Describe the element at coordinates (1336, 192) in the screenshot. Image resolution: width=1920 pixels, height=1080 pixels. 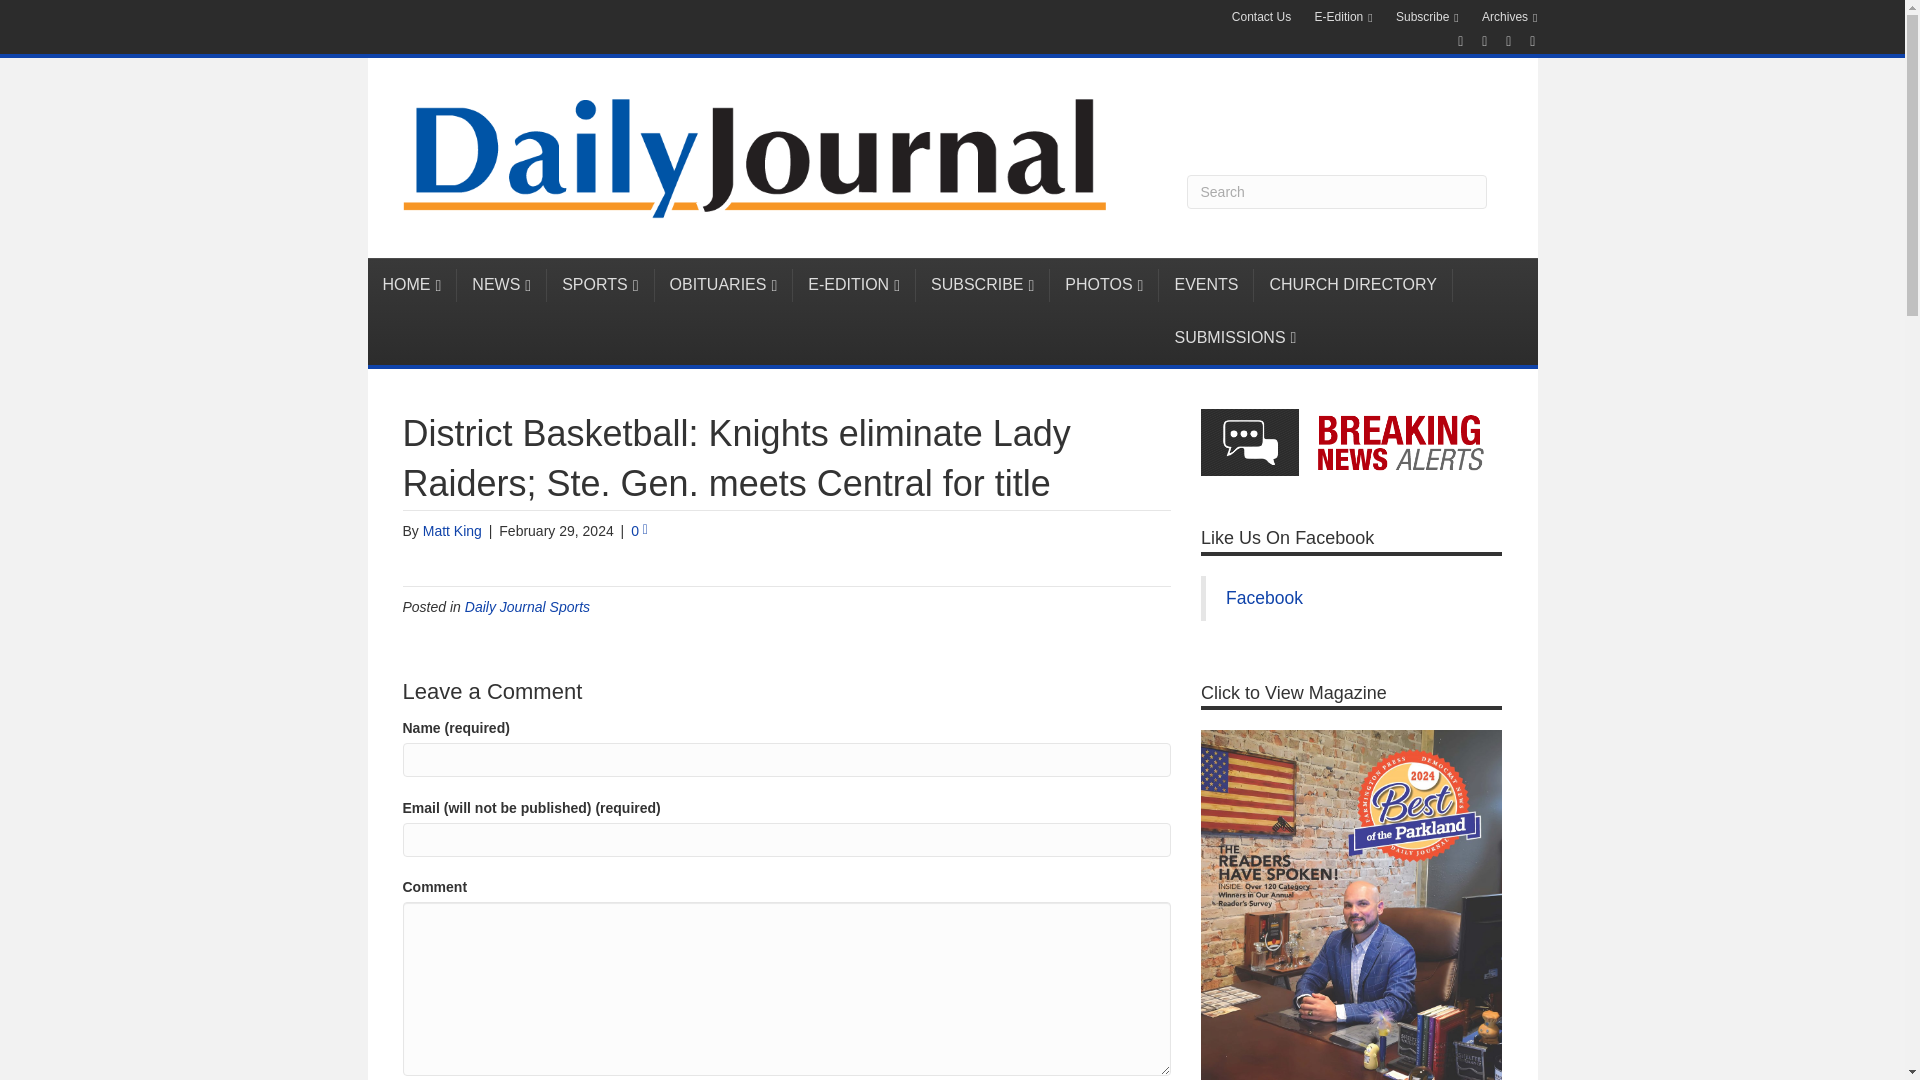
I see `Type and press Enter to search.` at that location.